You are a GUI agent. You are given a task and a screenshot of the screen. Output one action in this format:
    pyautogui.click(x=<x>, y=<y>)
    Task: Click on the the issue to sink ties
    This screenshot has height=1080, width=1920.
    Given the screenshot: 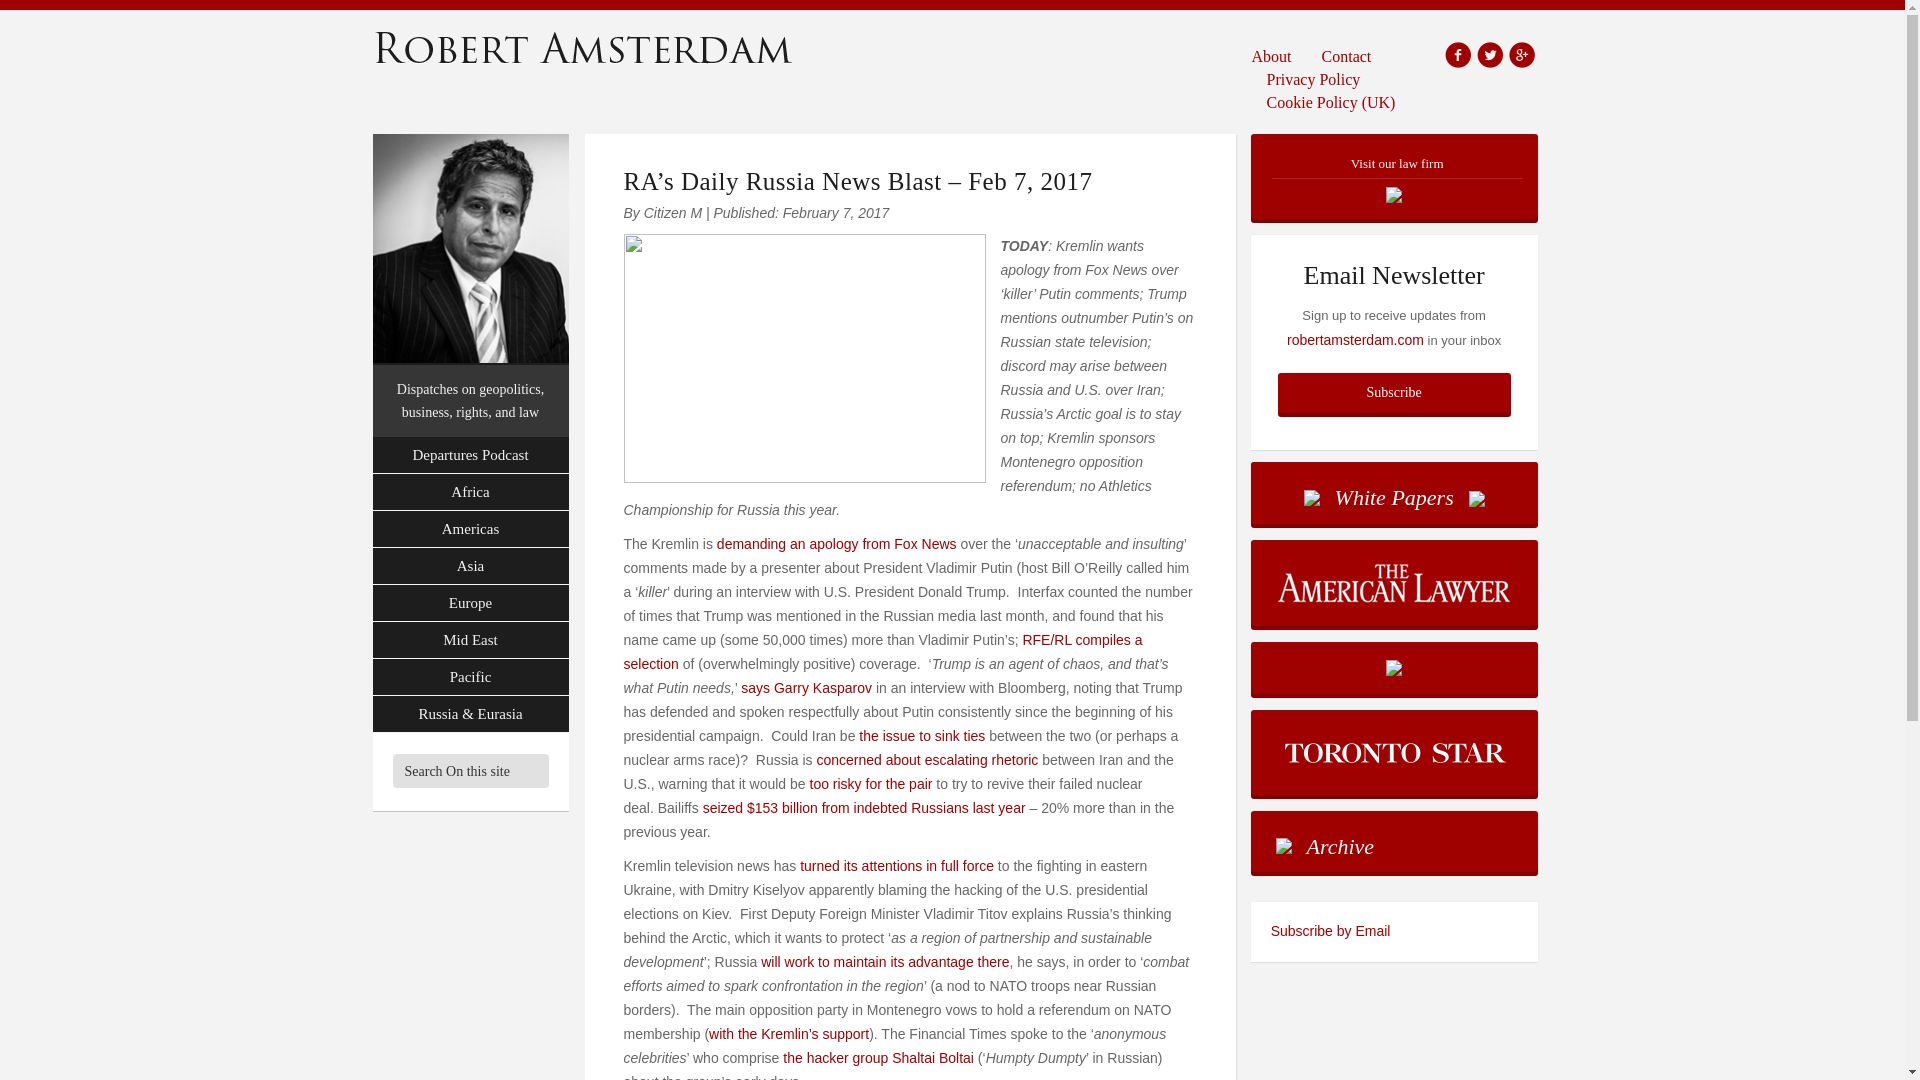 What is the action you would take?
    pyautogui.click(x=921, y=736)
    